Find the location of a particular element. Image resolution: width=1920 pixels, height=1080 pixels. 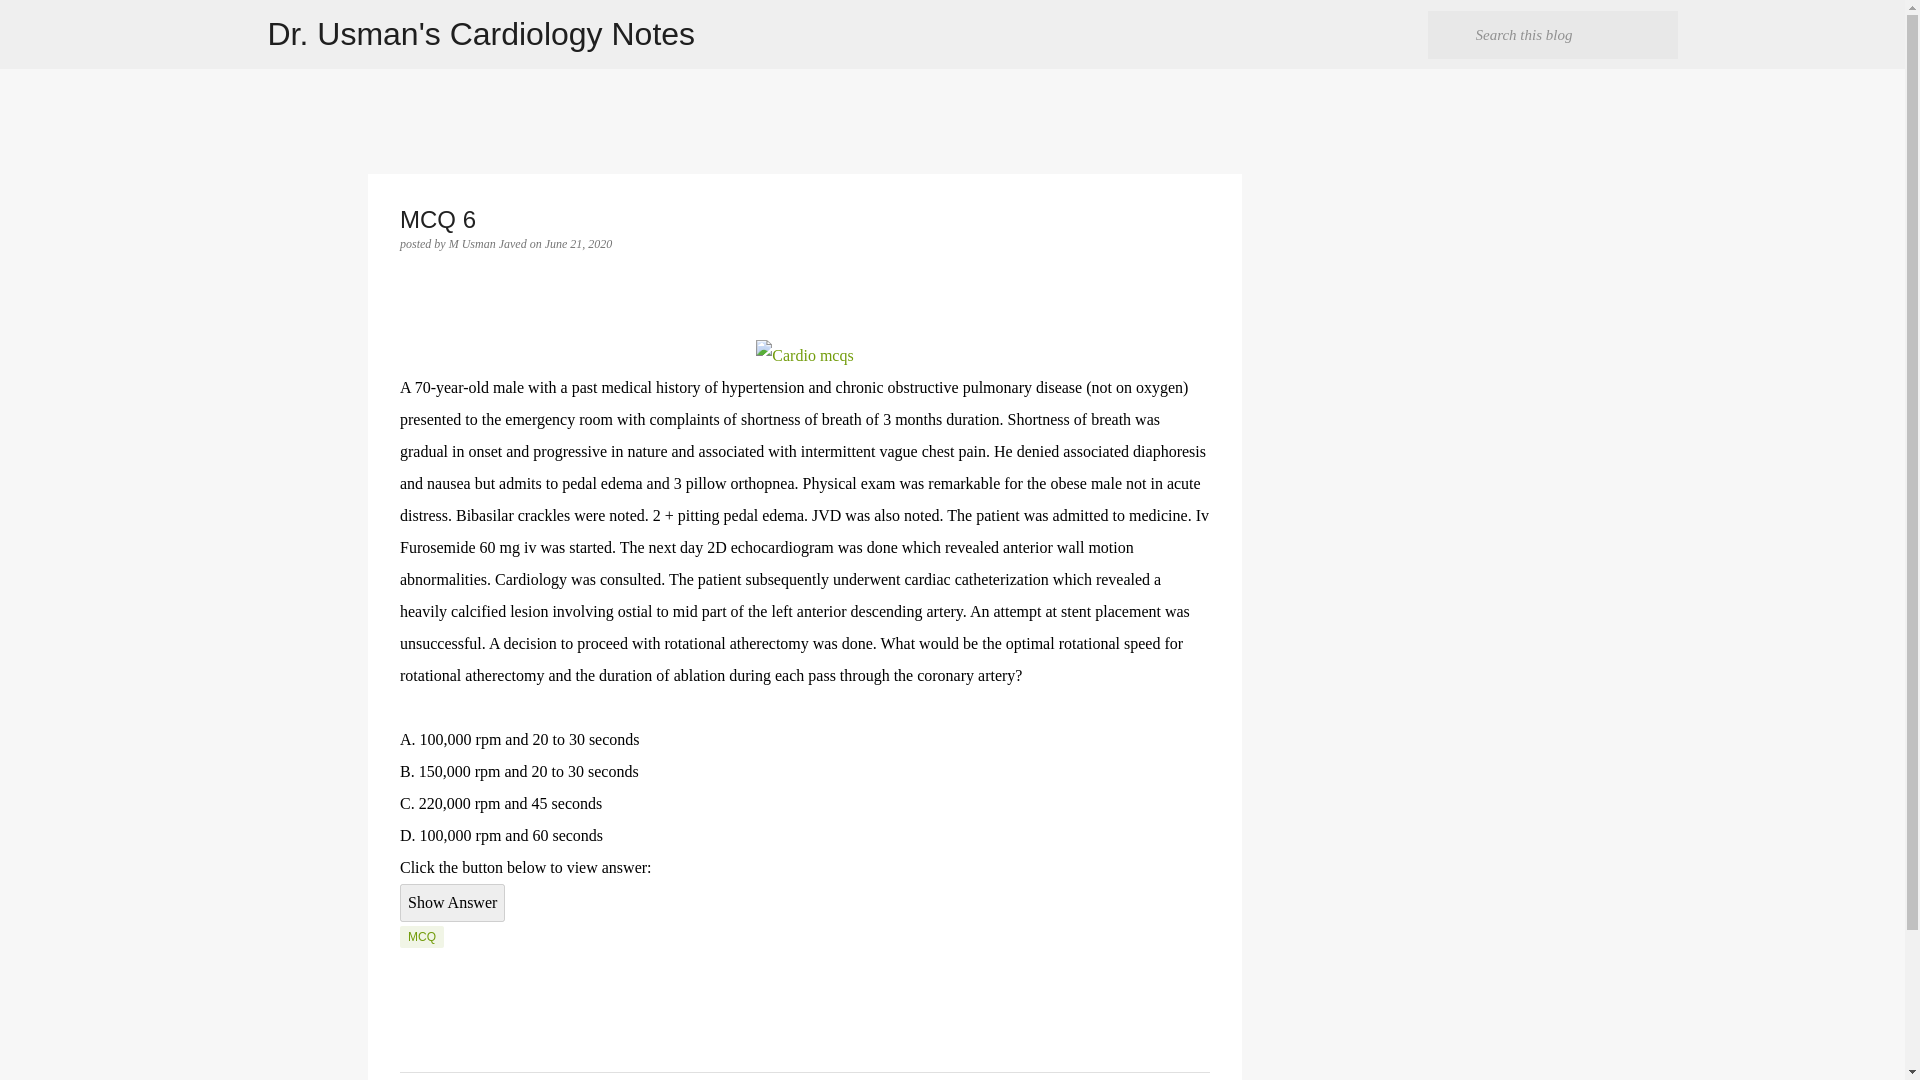

author profile is located at coordinates (489, 243).